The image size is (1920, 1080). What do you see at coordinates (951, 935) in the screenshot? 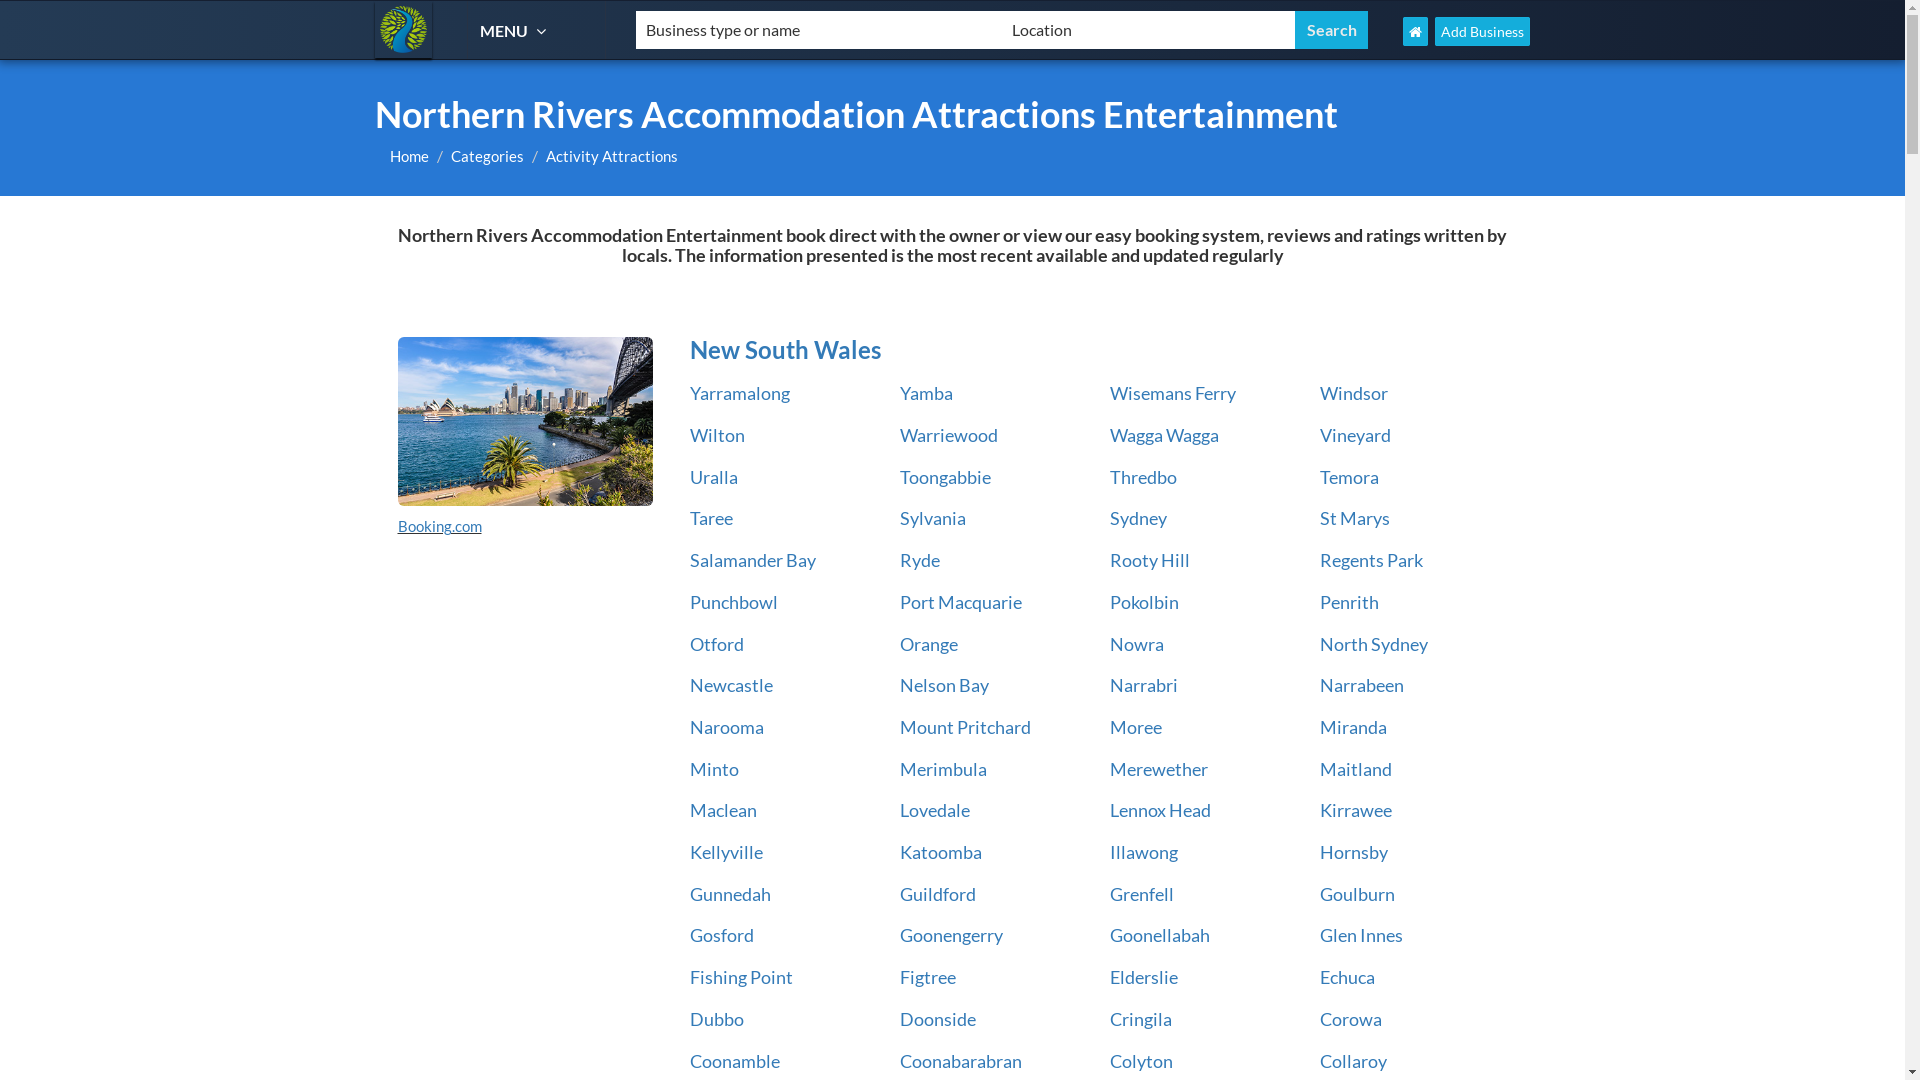
I see `Goonengerry` at bounding box center [951, 935].